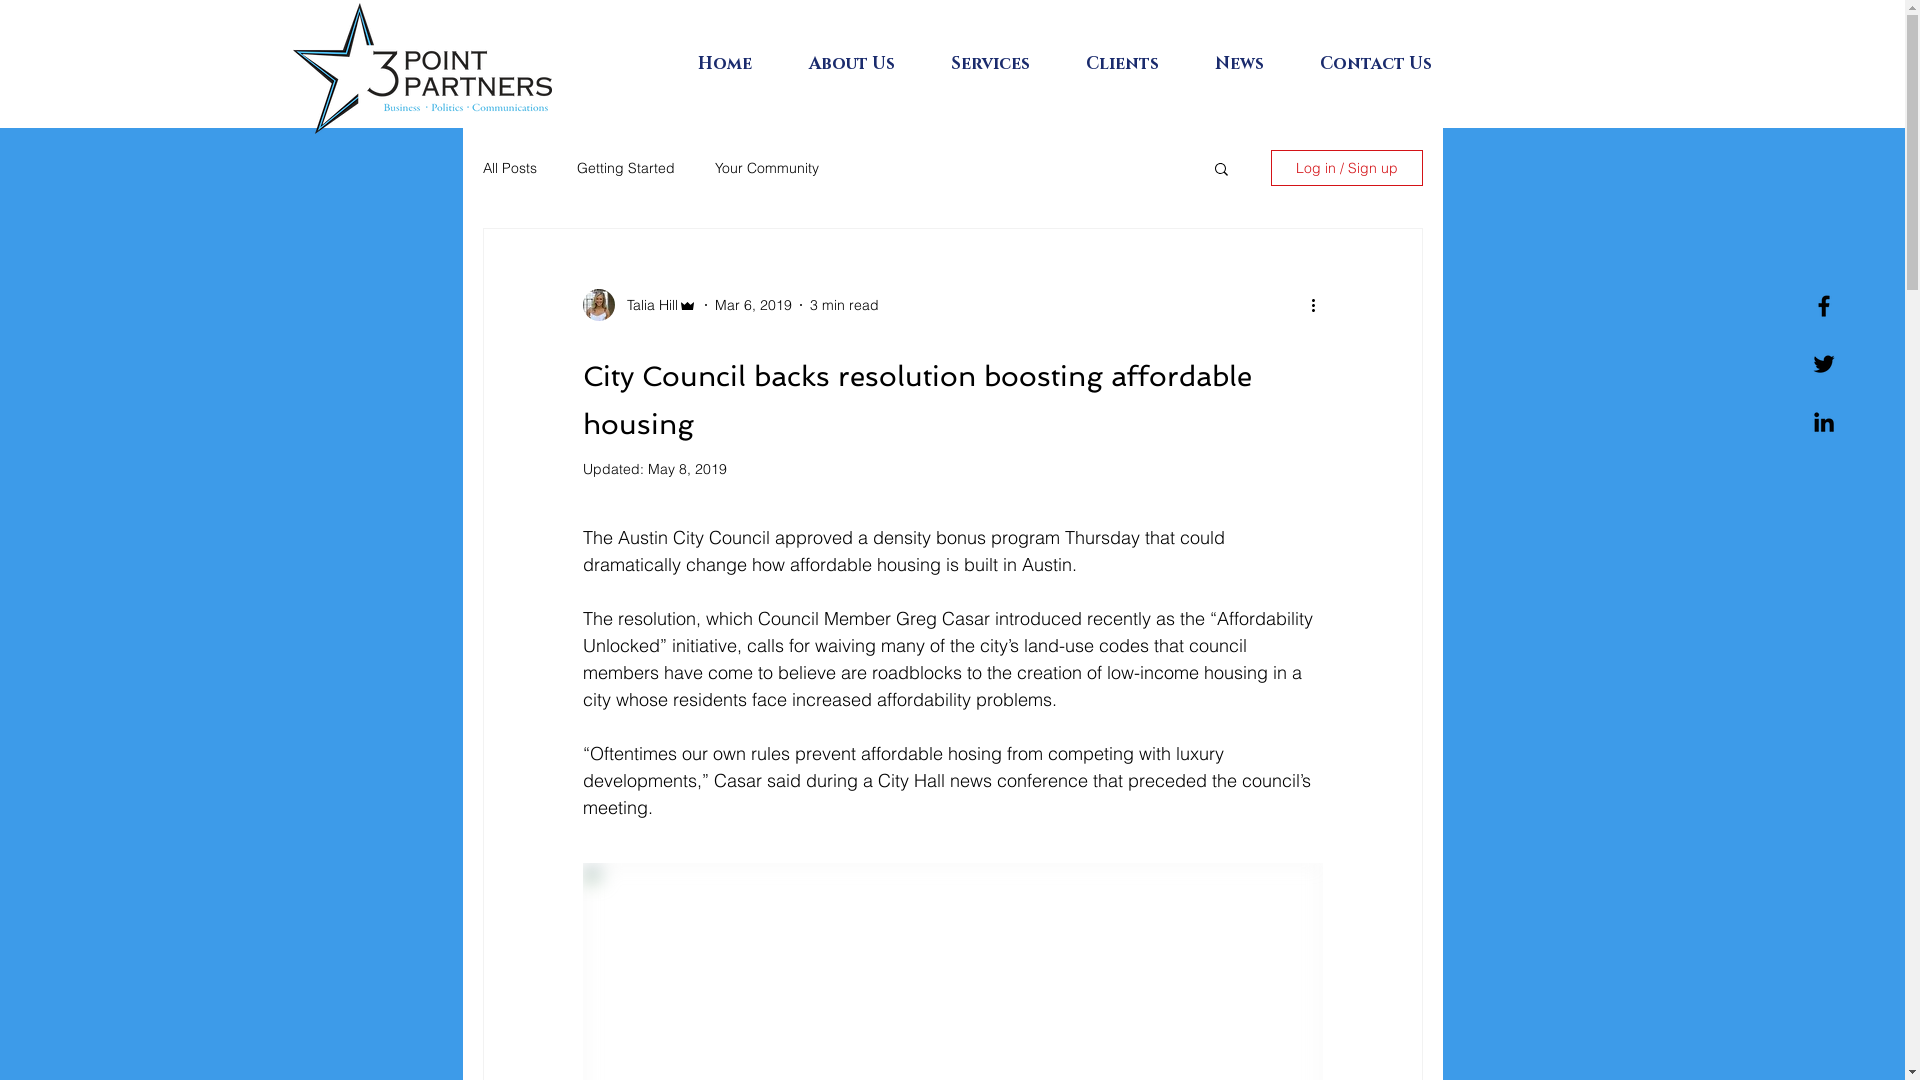  I want to click on Your Community, so click(766, 168).